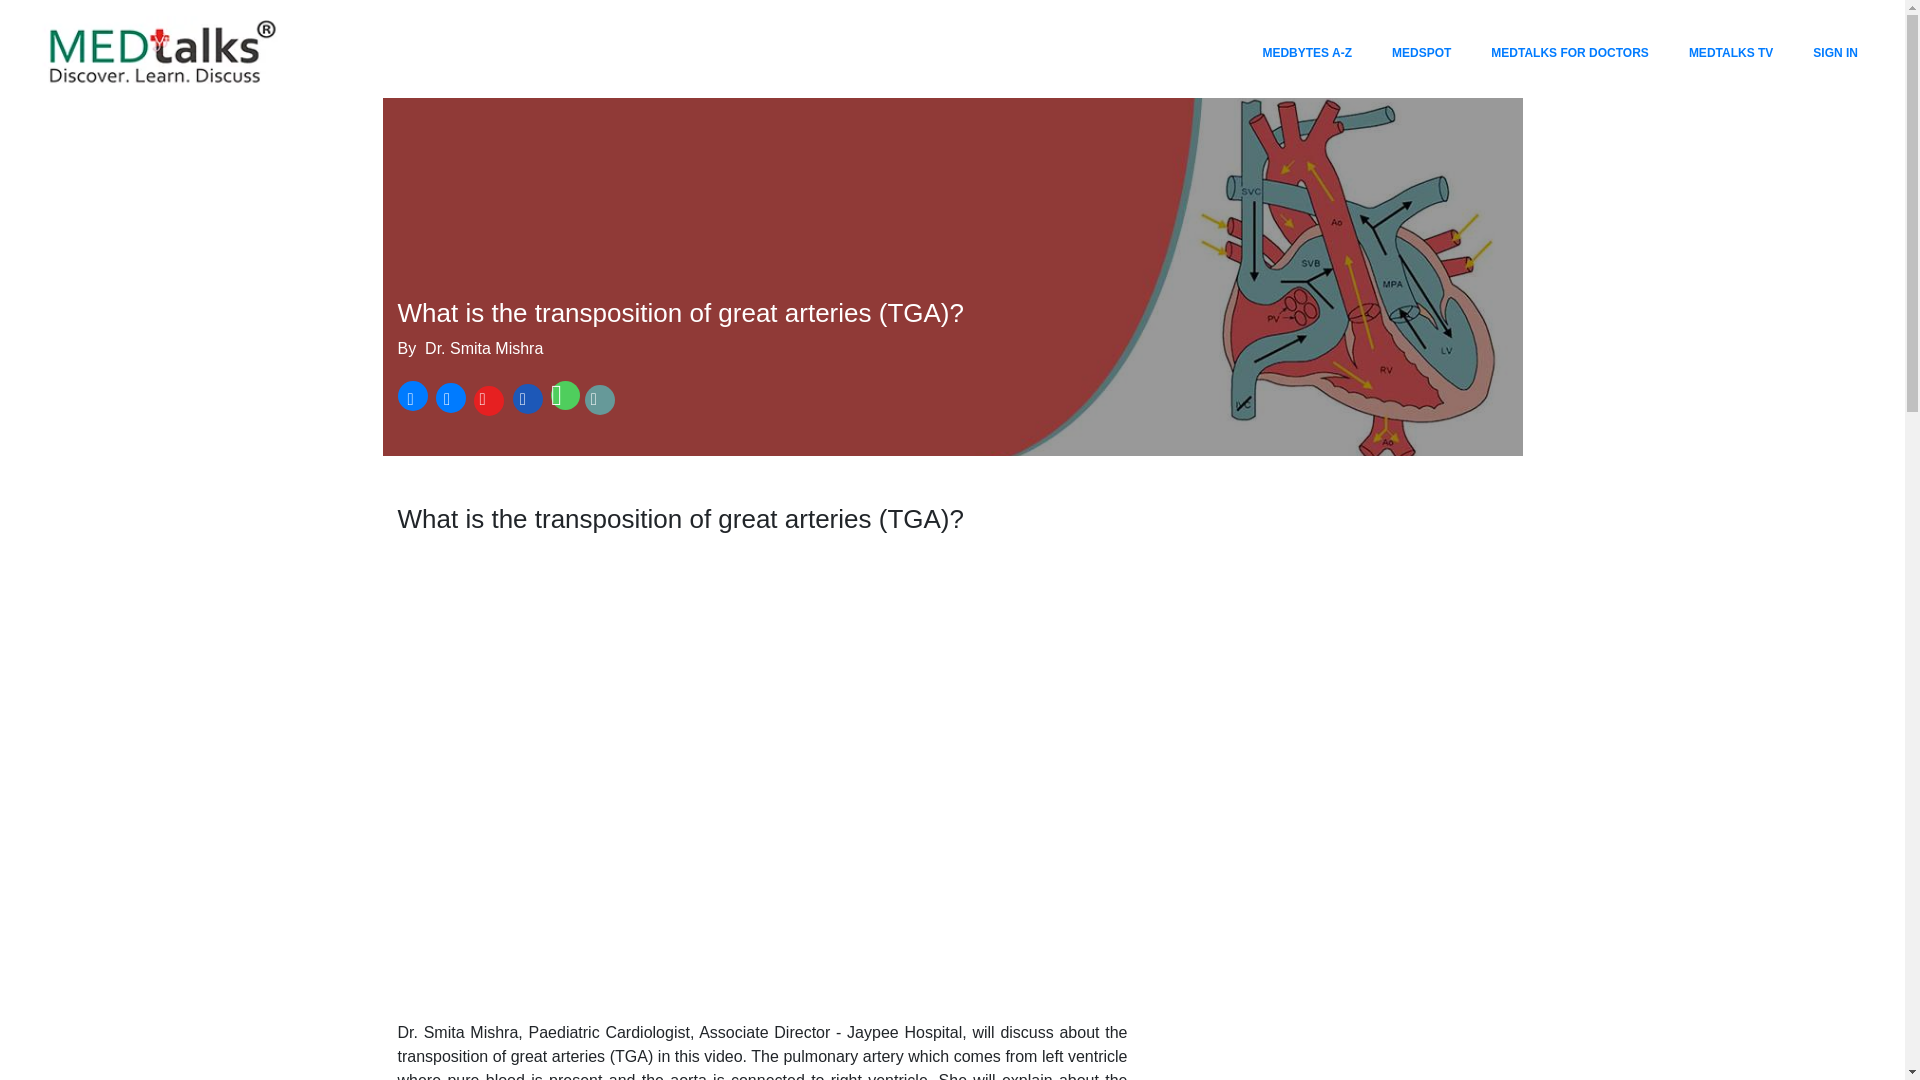 This screenshot has height=1080, width=1920. Describe the element at coordinates (1731, 52) in the screenshot. I see `MEDTALKS TV` at that location.